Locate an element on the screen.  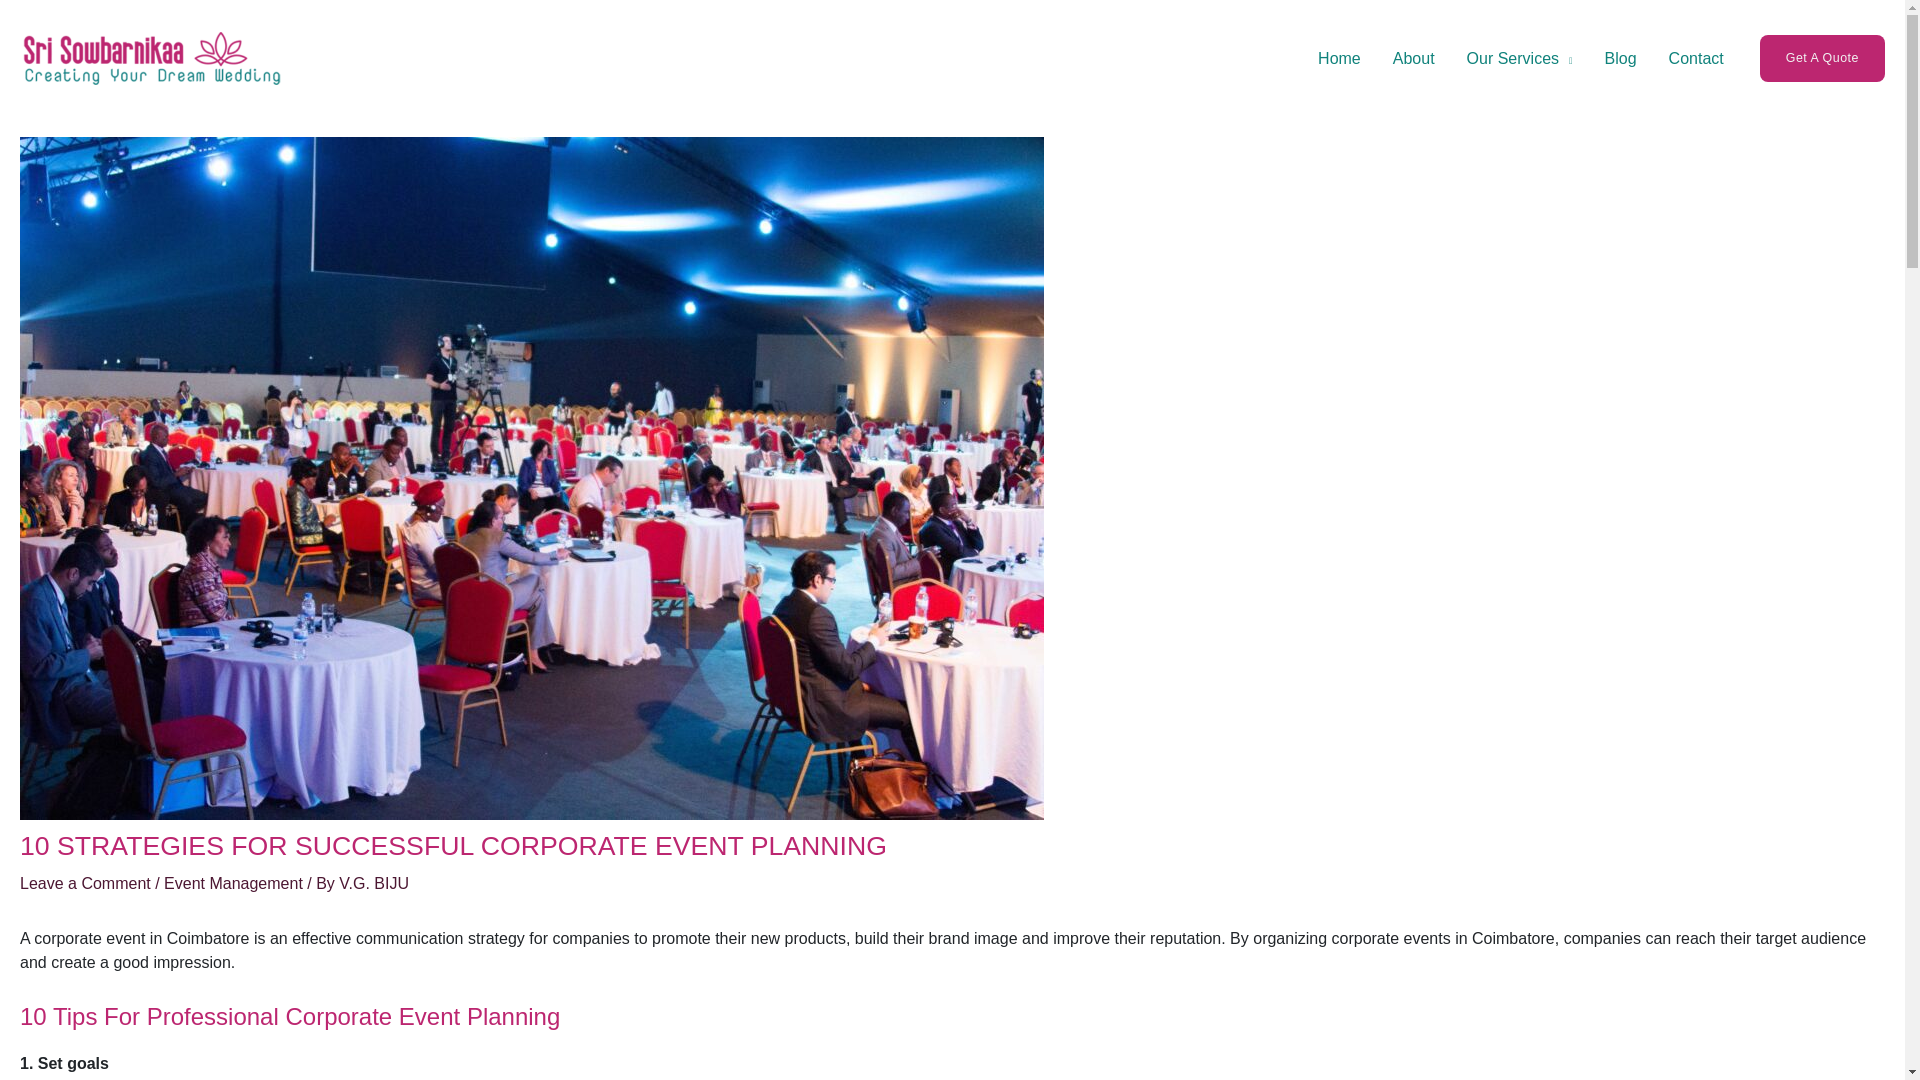
Event Management is located at coordinates (233, 883).